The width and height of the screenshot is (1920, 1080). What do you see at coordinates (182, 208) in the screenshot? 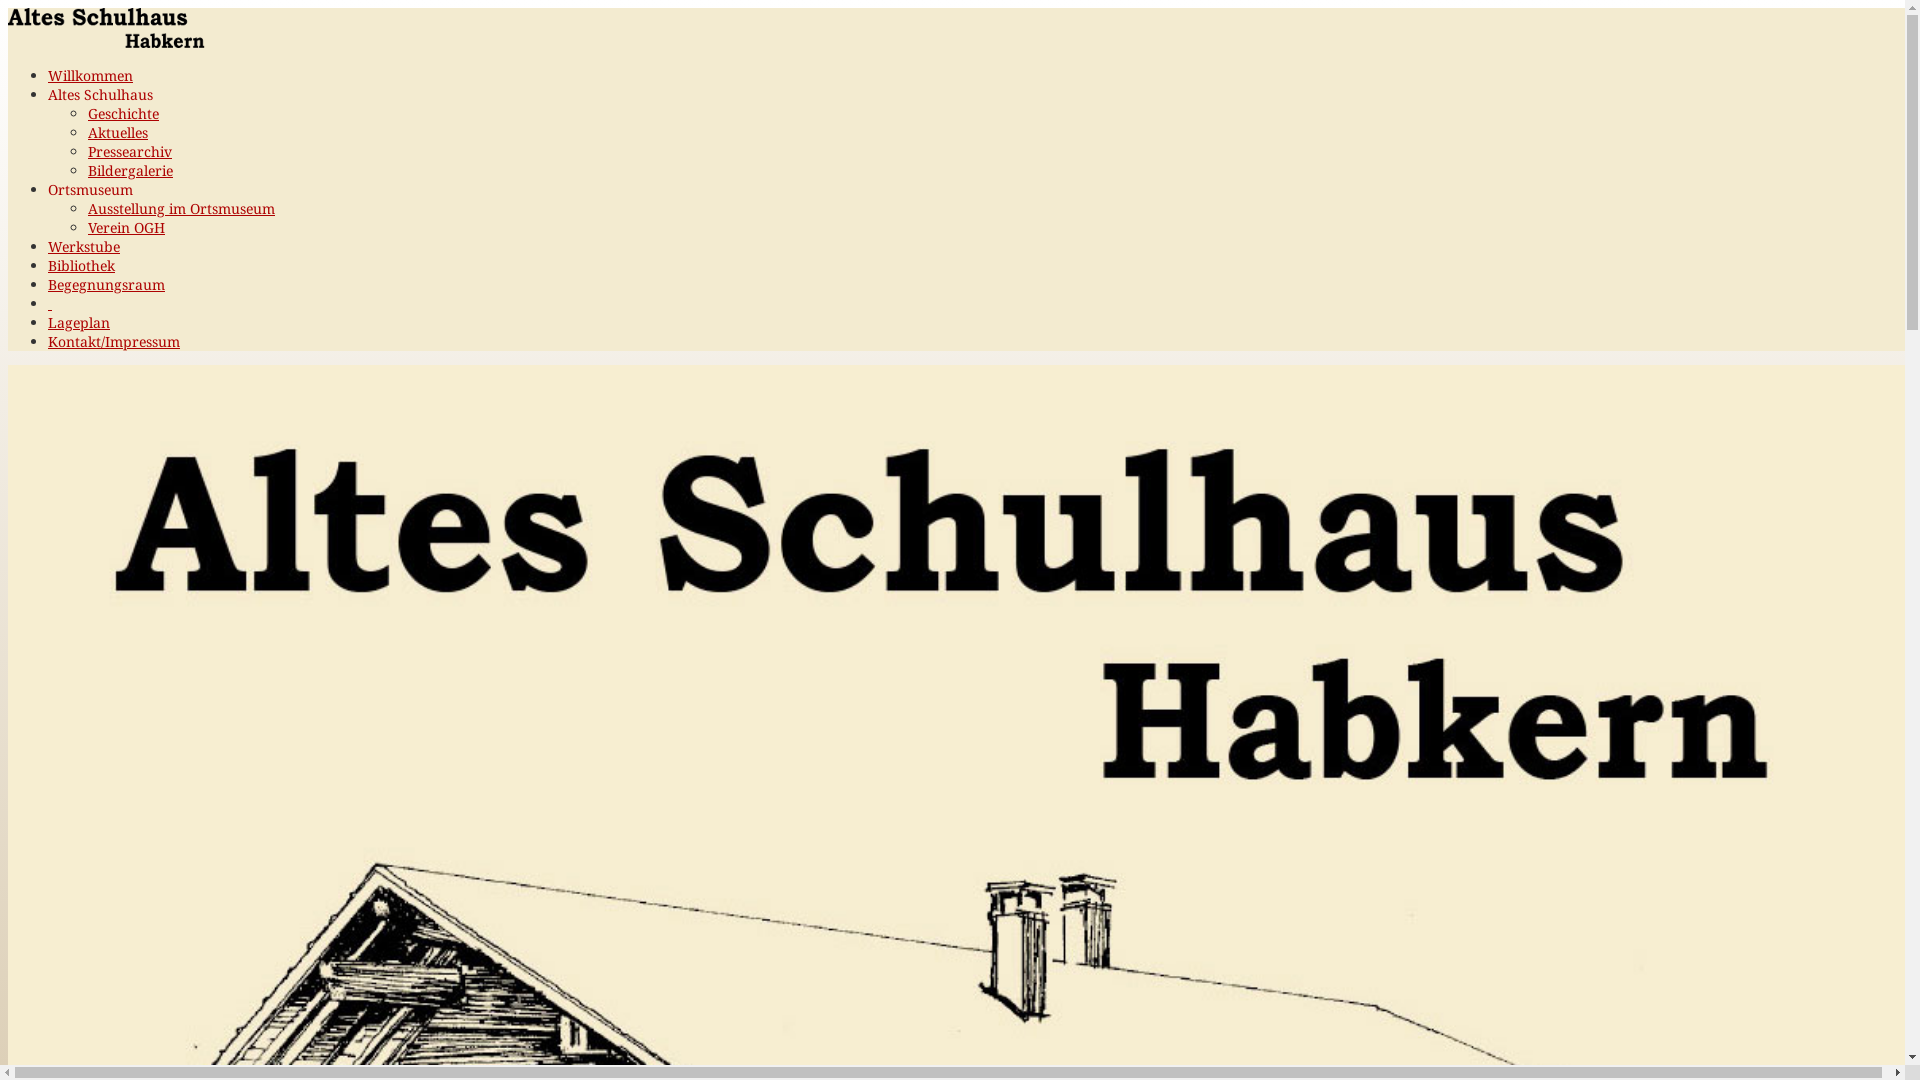
I see `Ausstellung im Ortsmuseum` at bounding box center [182, 208].